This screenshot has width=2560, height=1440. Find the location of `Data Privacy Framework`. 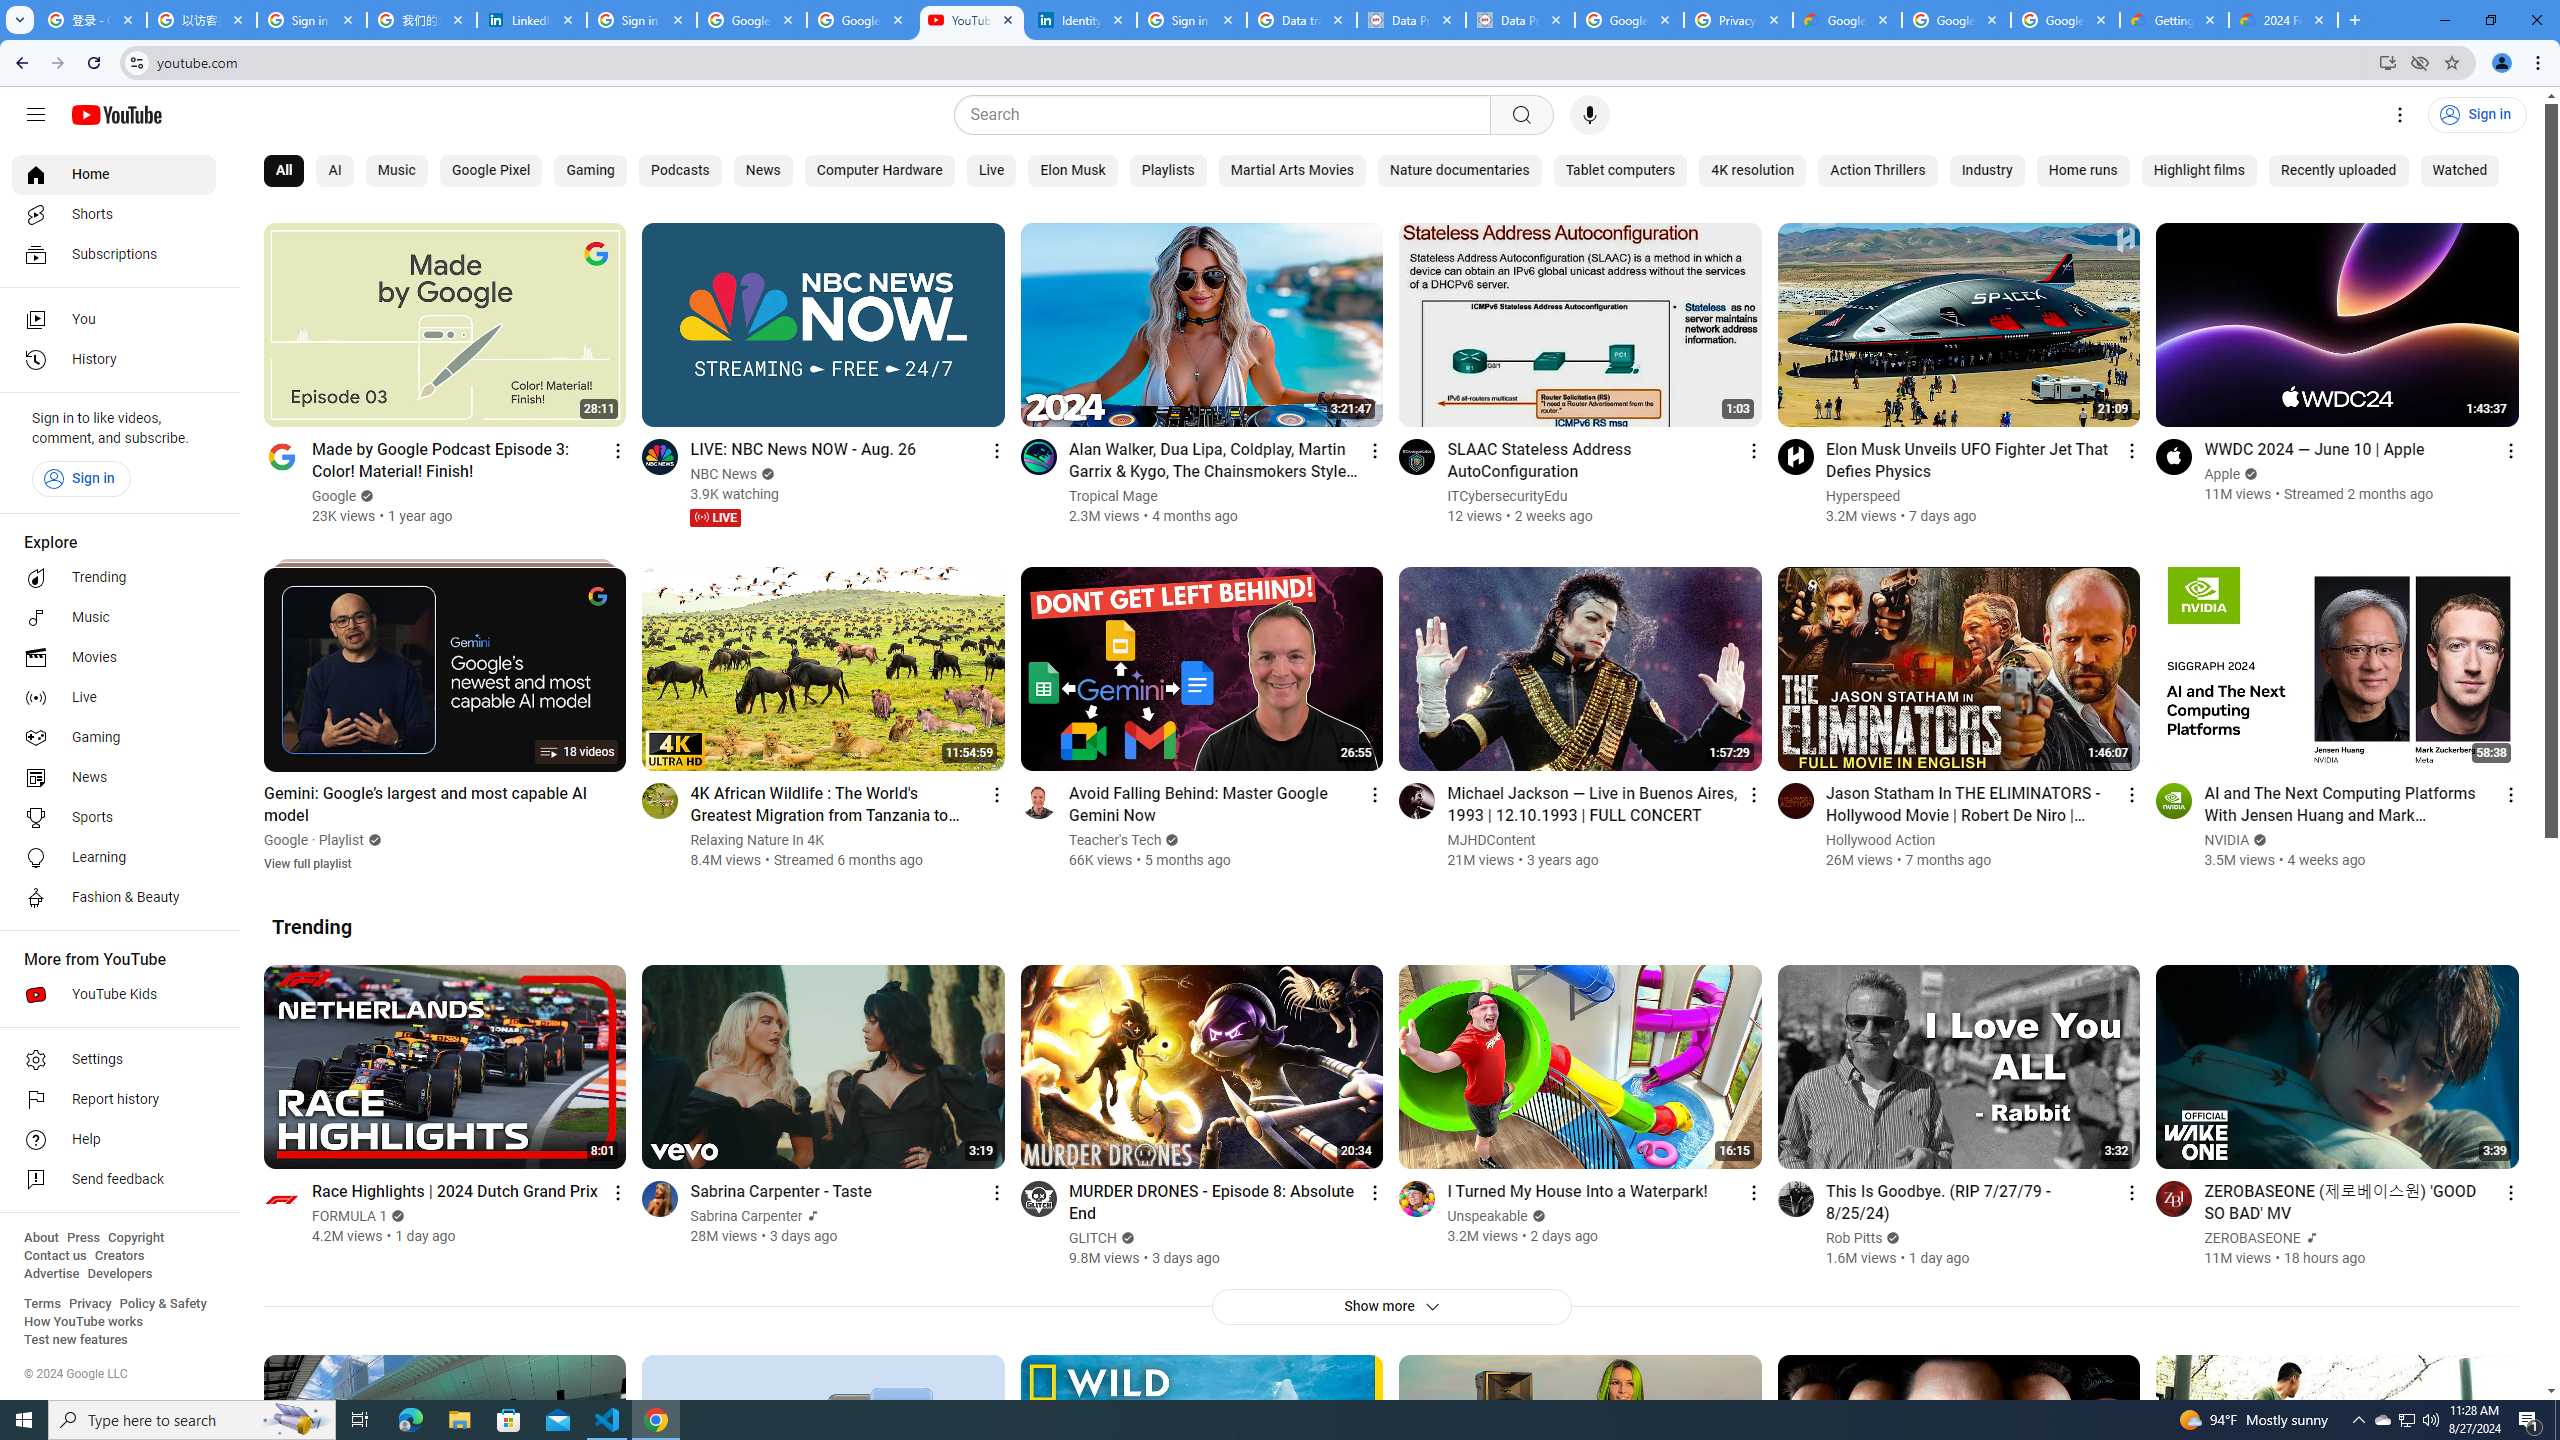

Data Privacy Framework is located at coordinates (1520, 20).